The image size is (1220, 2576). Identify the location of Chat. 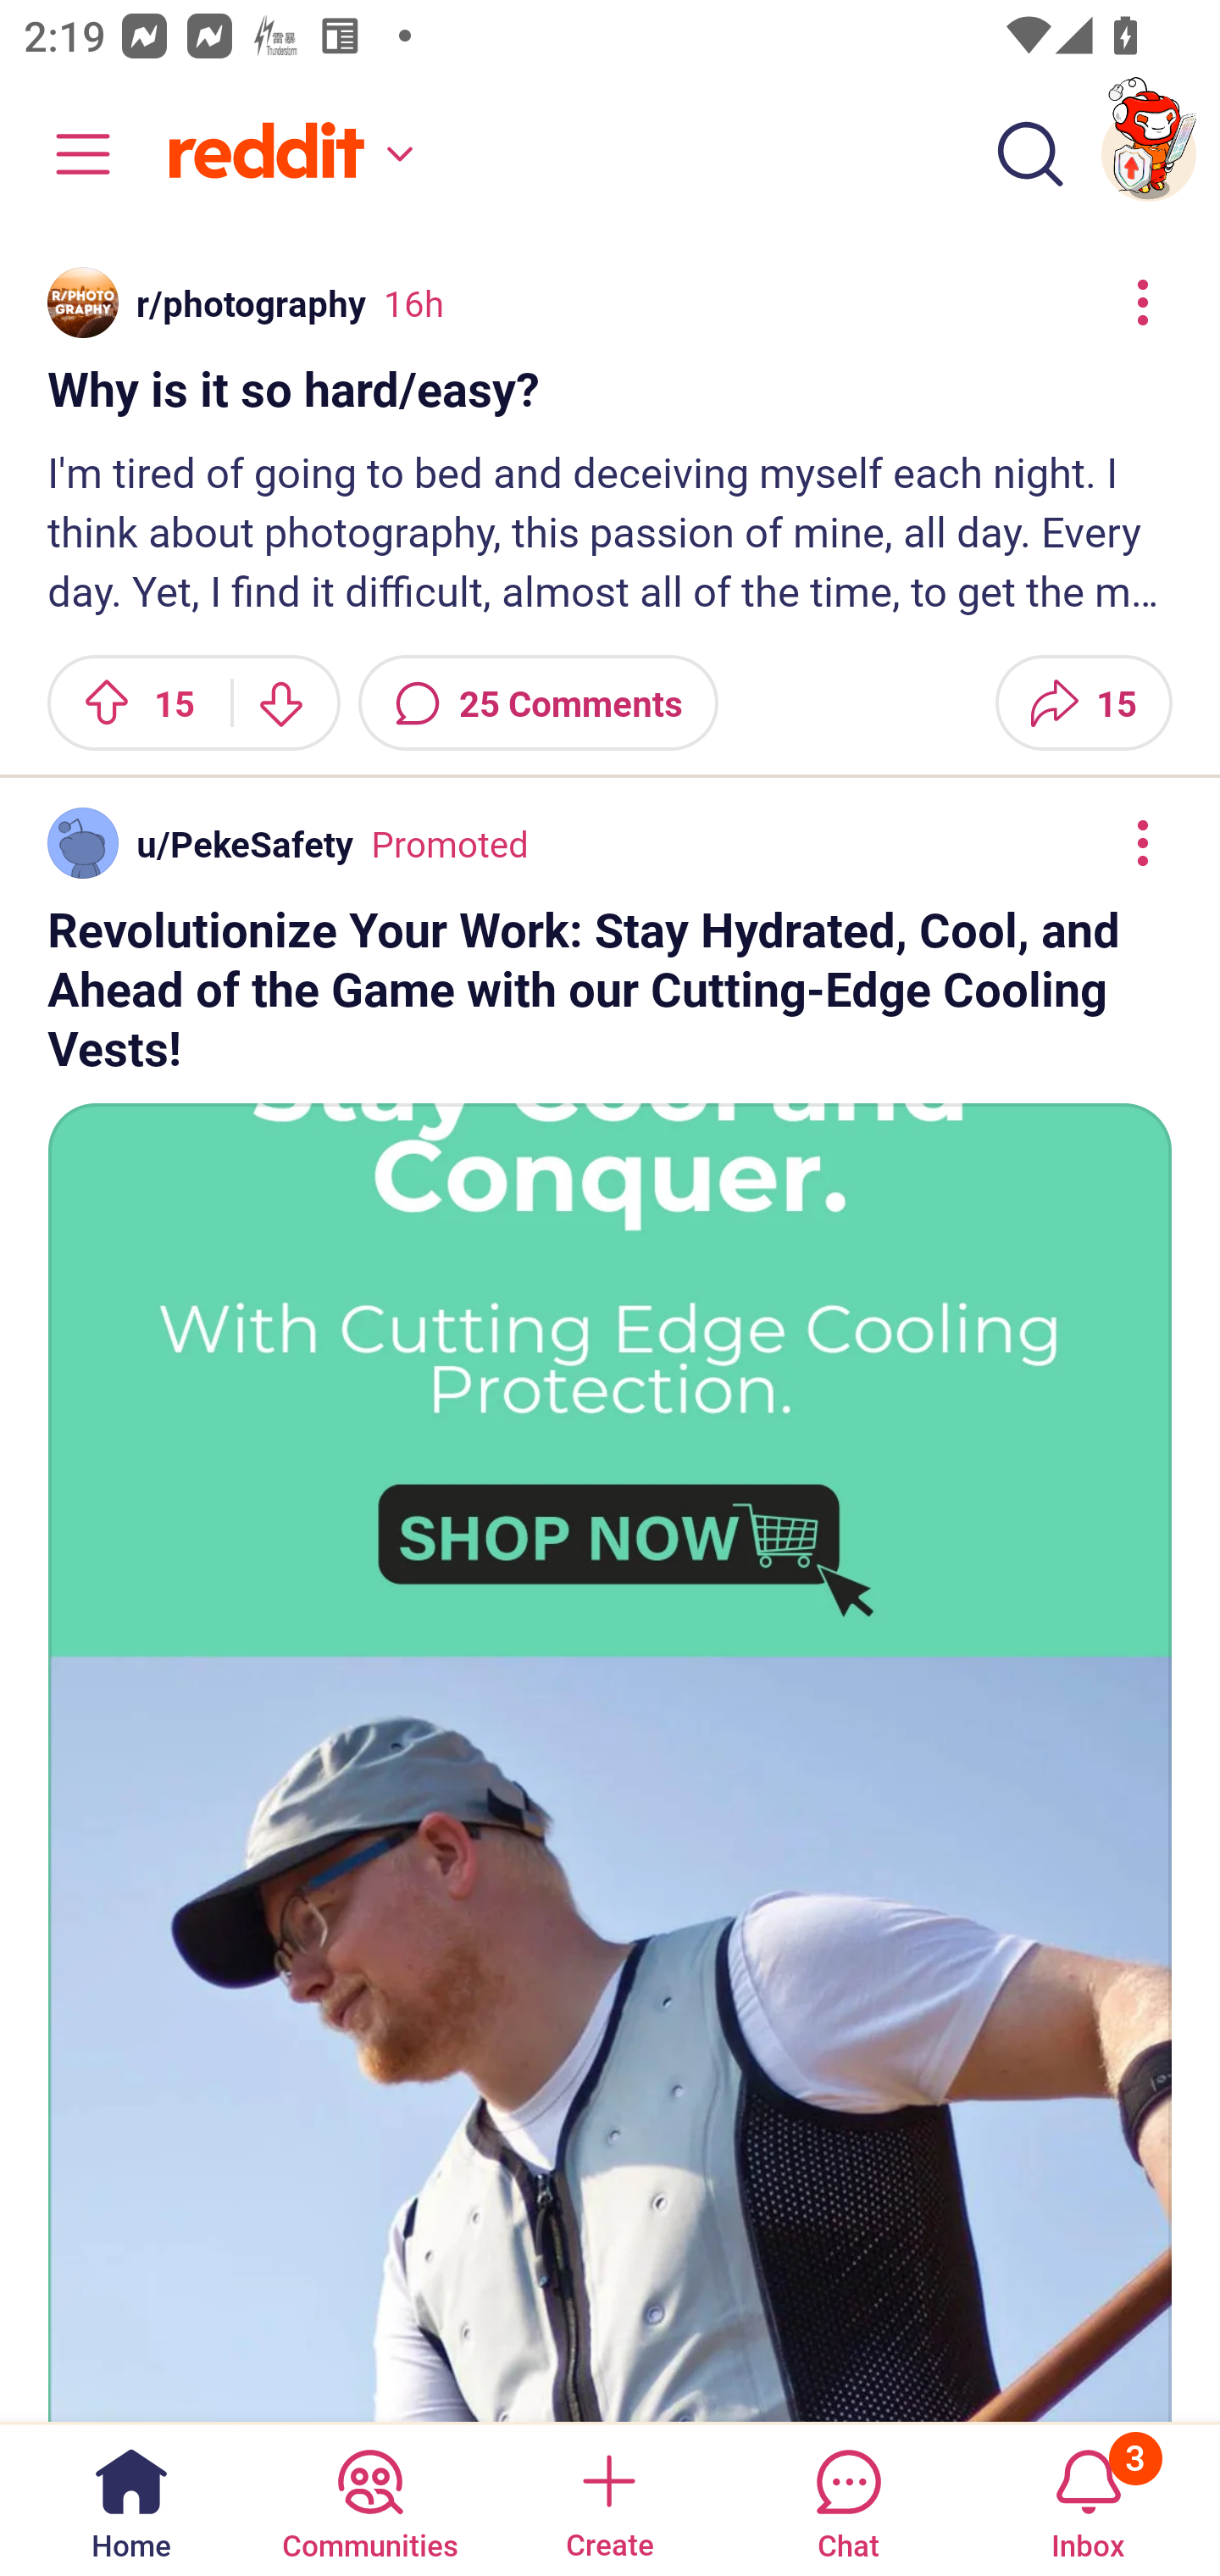
(848, 2498).